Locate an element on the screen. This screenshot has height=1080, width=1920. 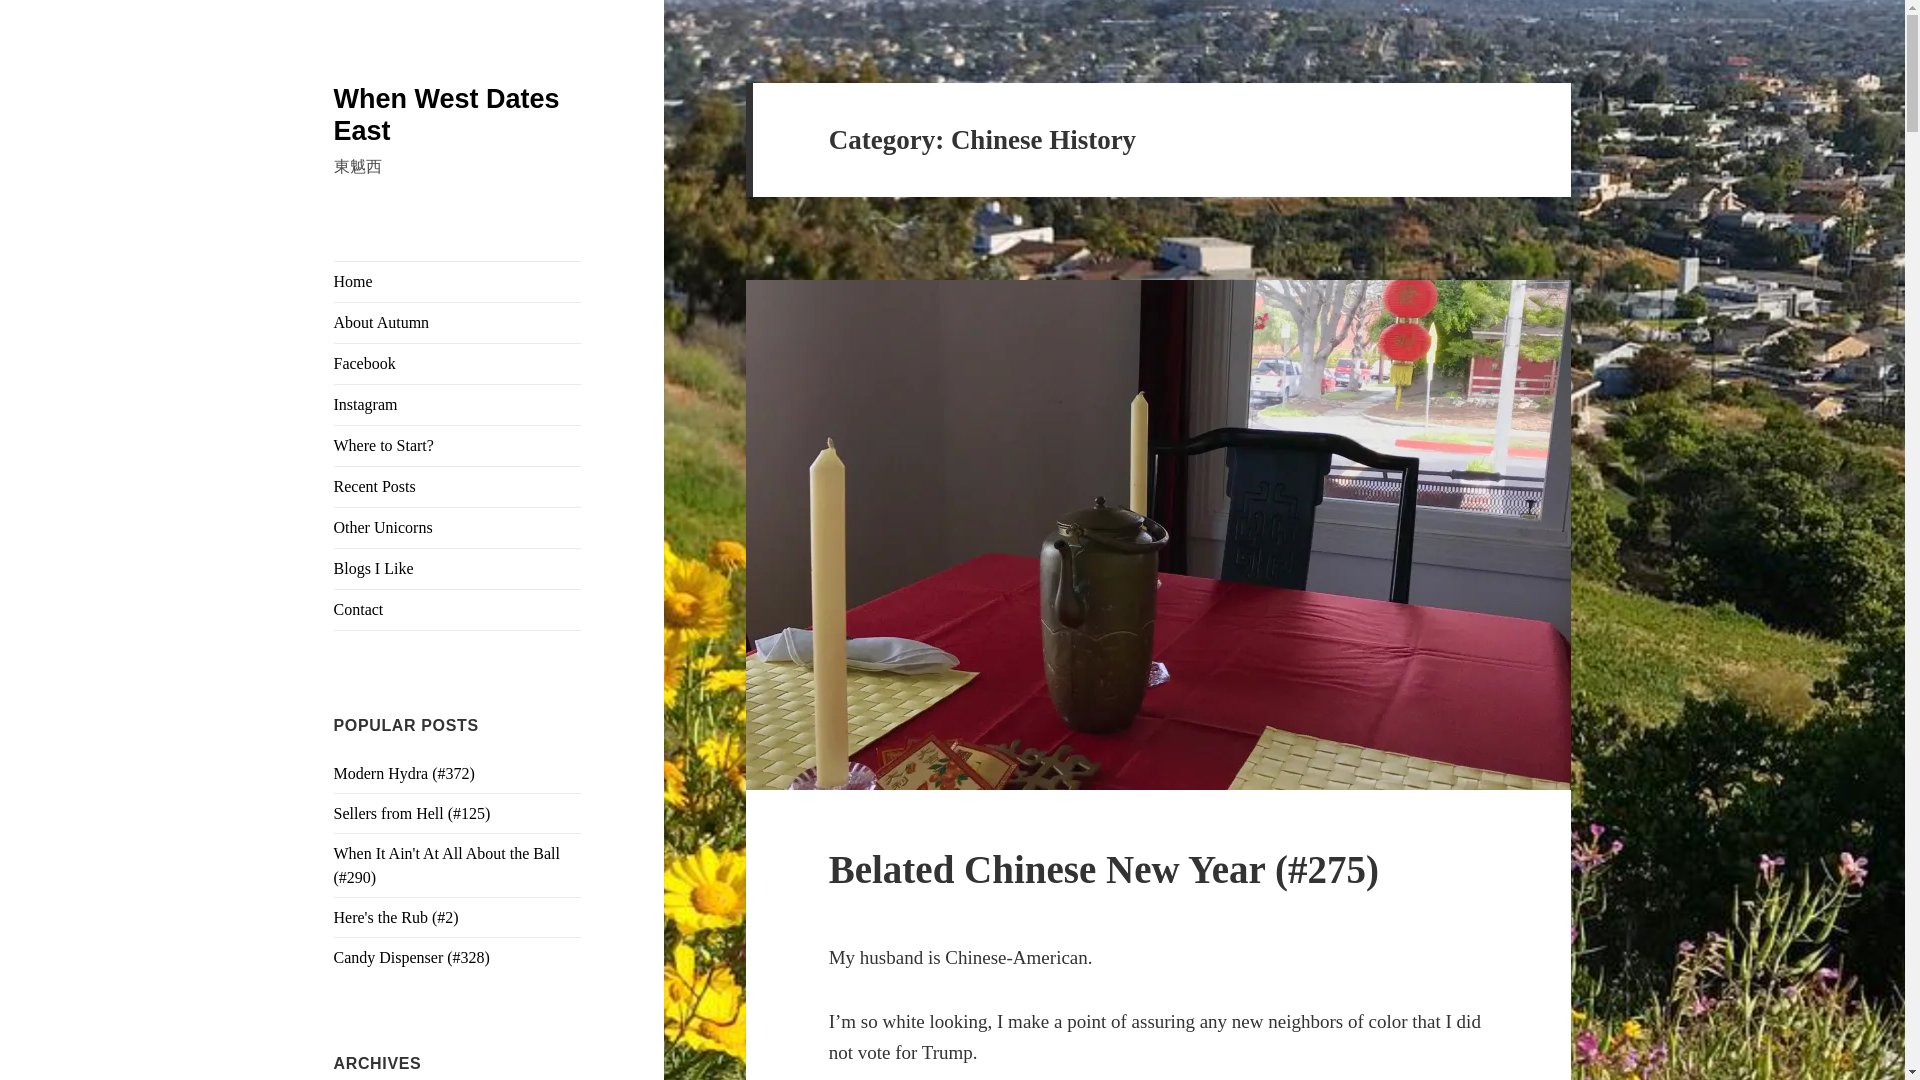
Contact is located at coordinates (458, 609).